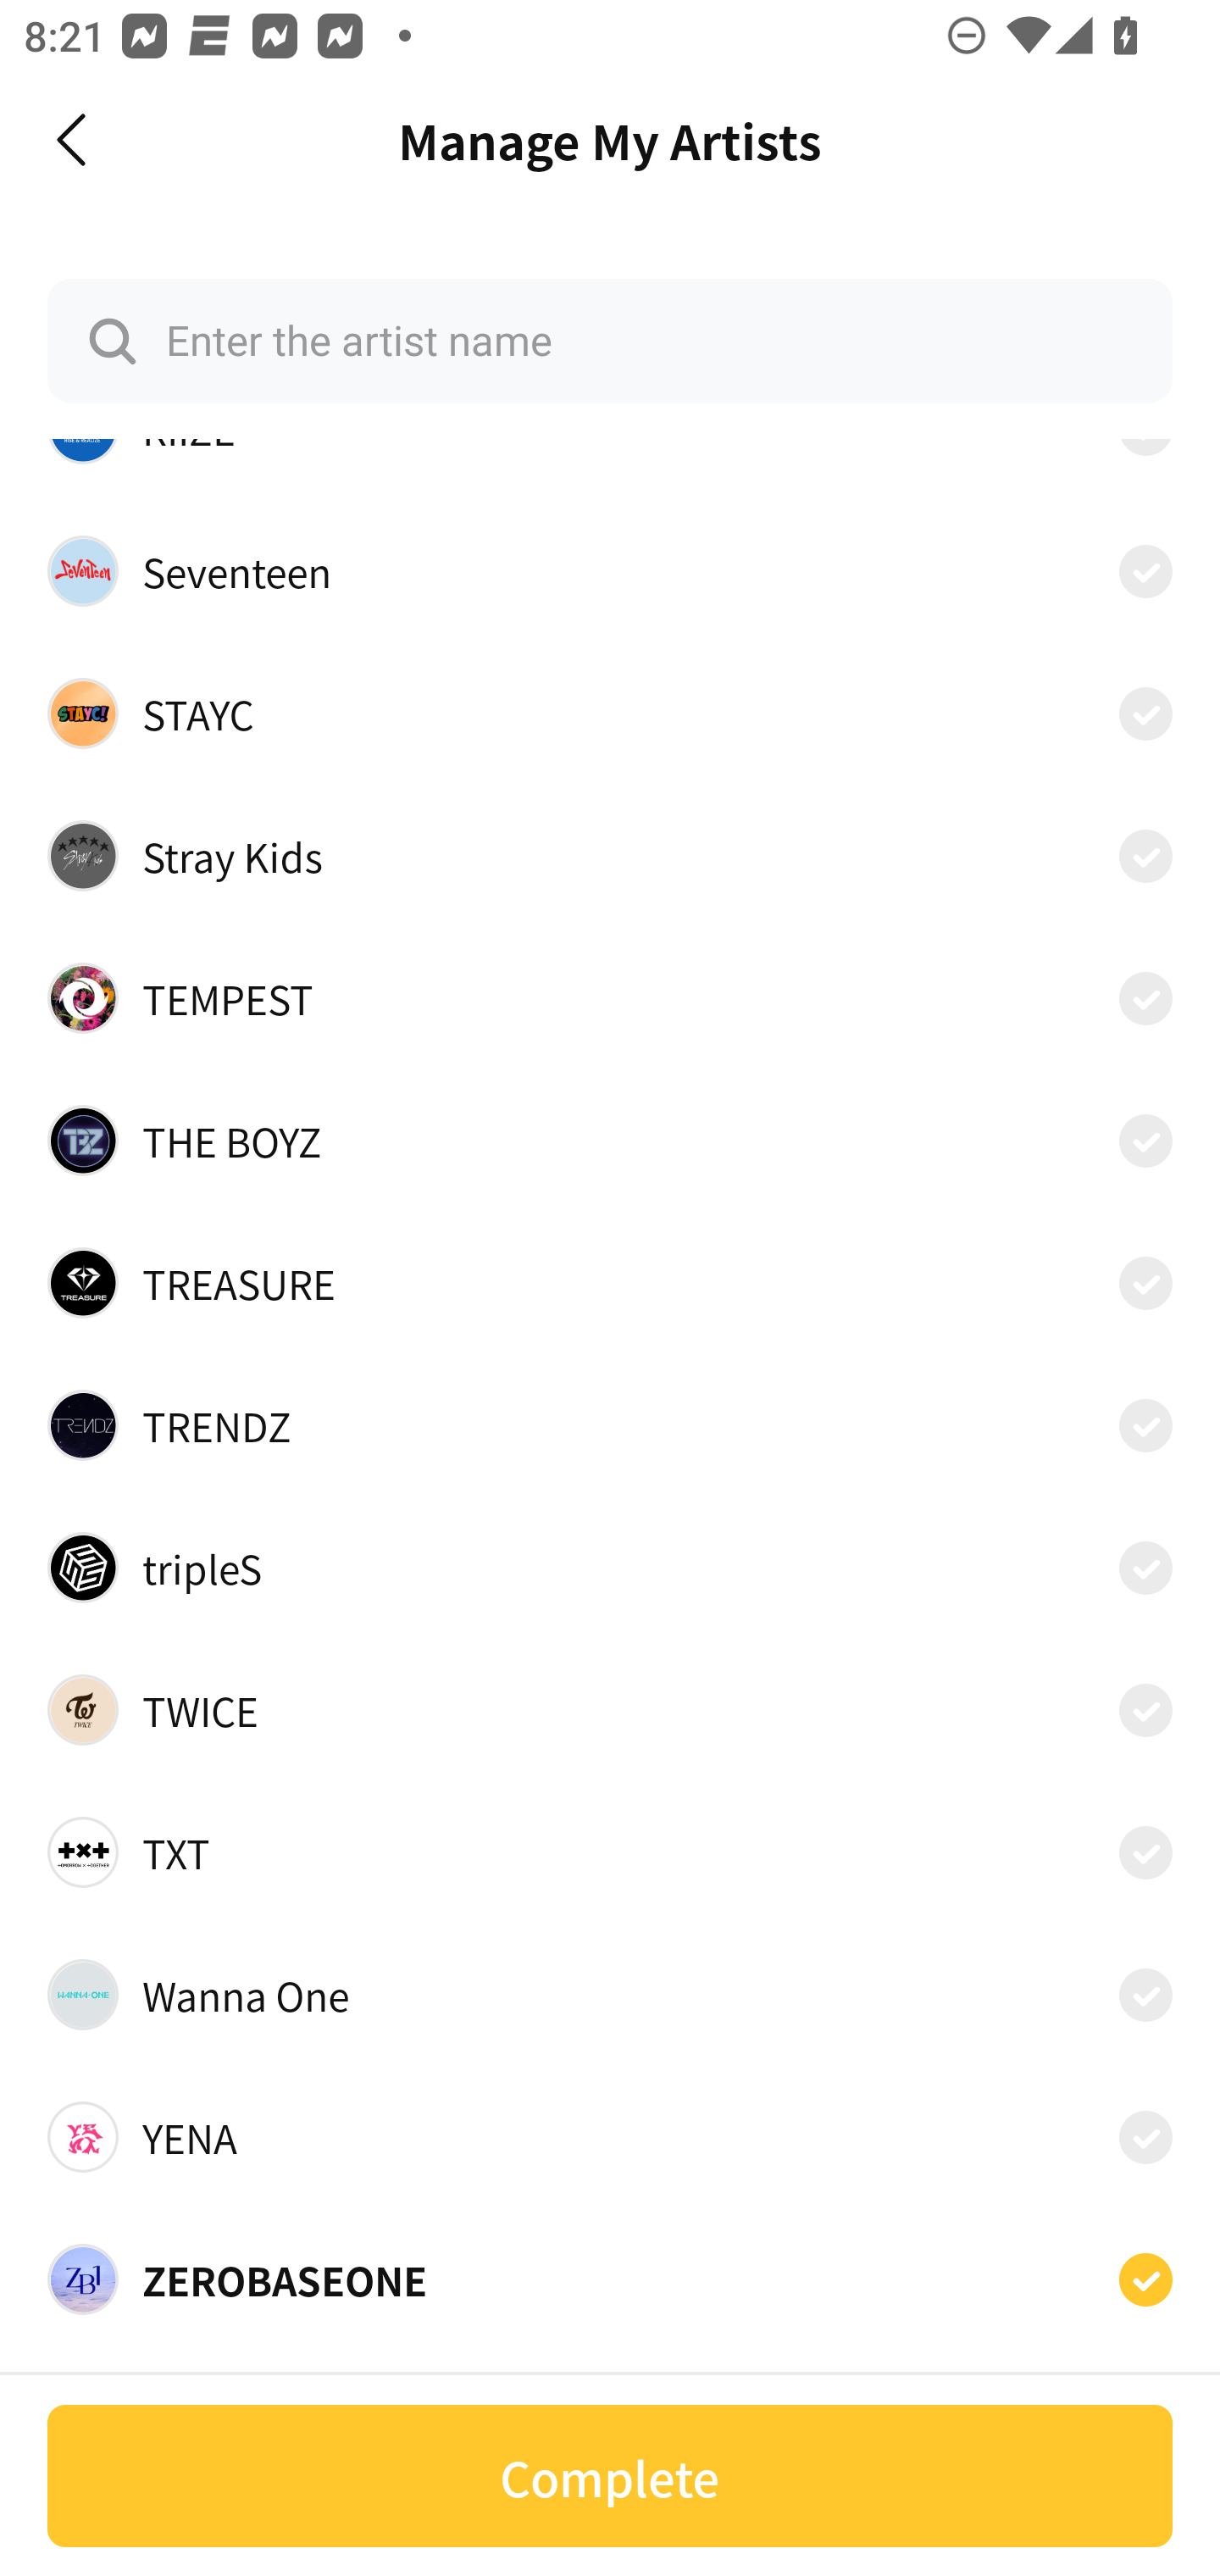  What do you see at coordinates (610, 2136) in the screenshot?
I see `YENA` at bounding box center [610, 2136].